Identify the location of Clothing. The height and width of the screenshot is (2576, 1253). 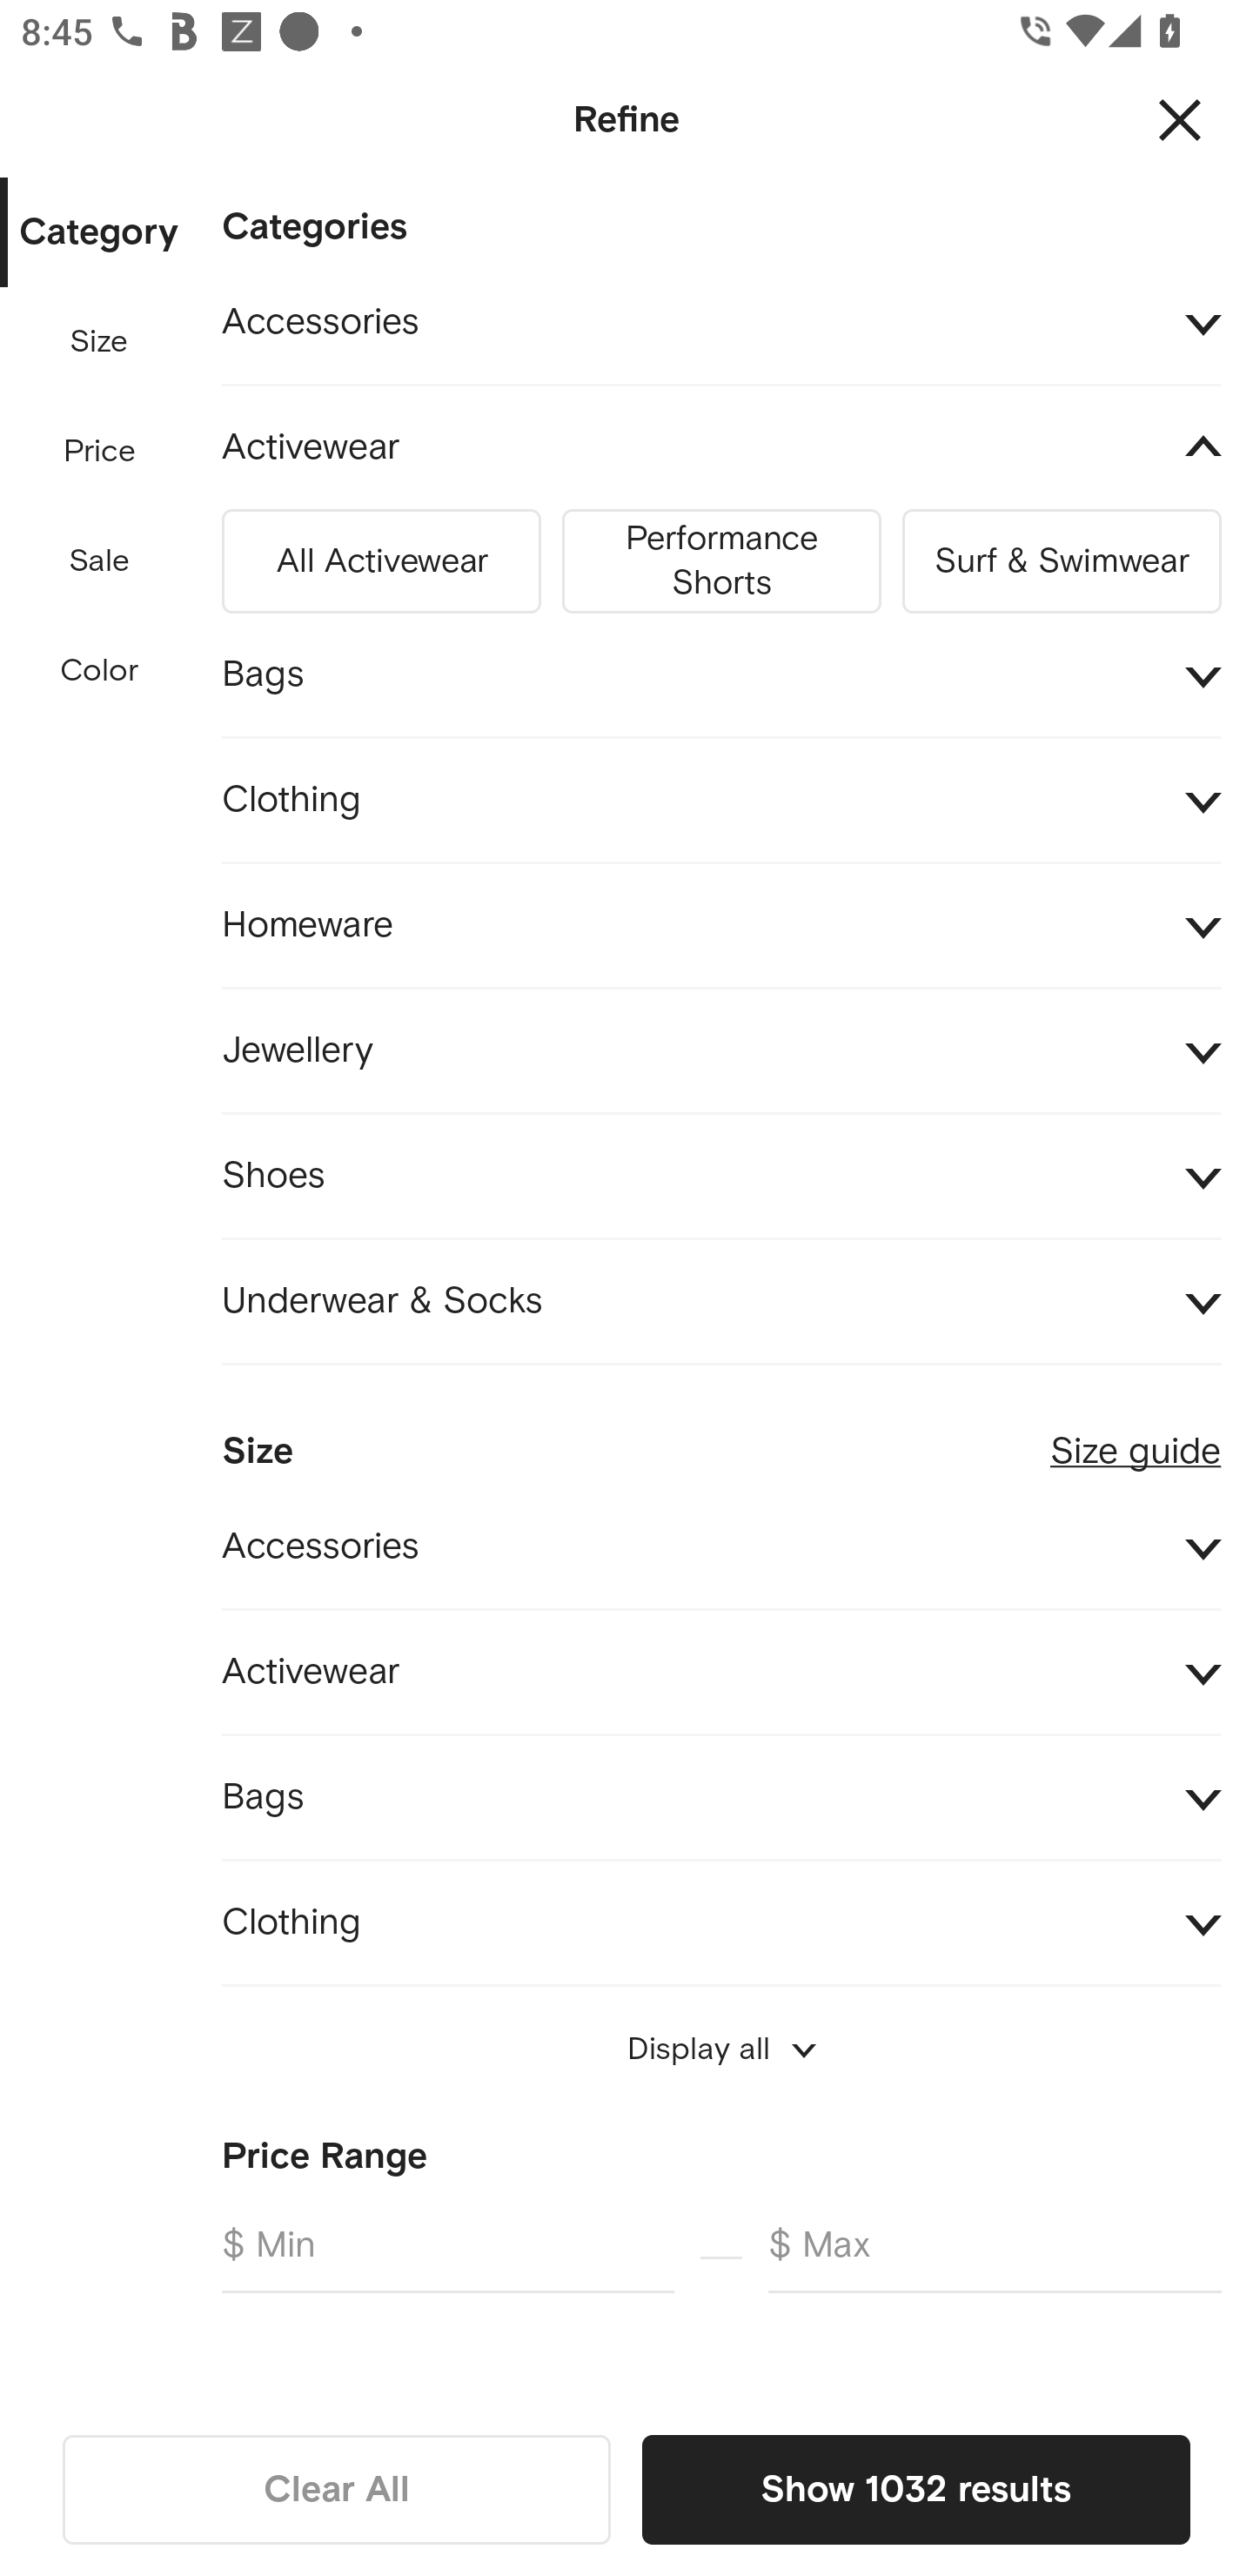
(721, 799).